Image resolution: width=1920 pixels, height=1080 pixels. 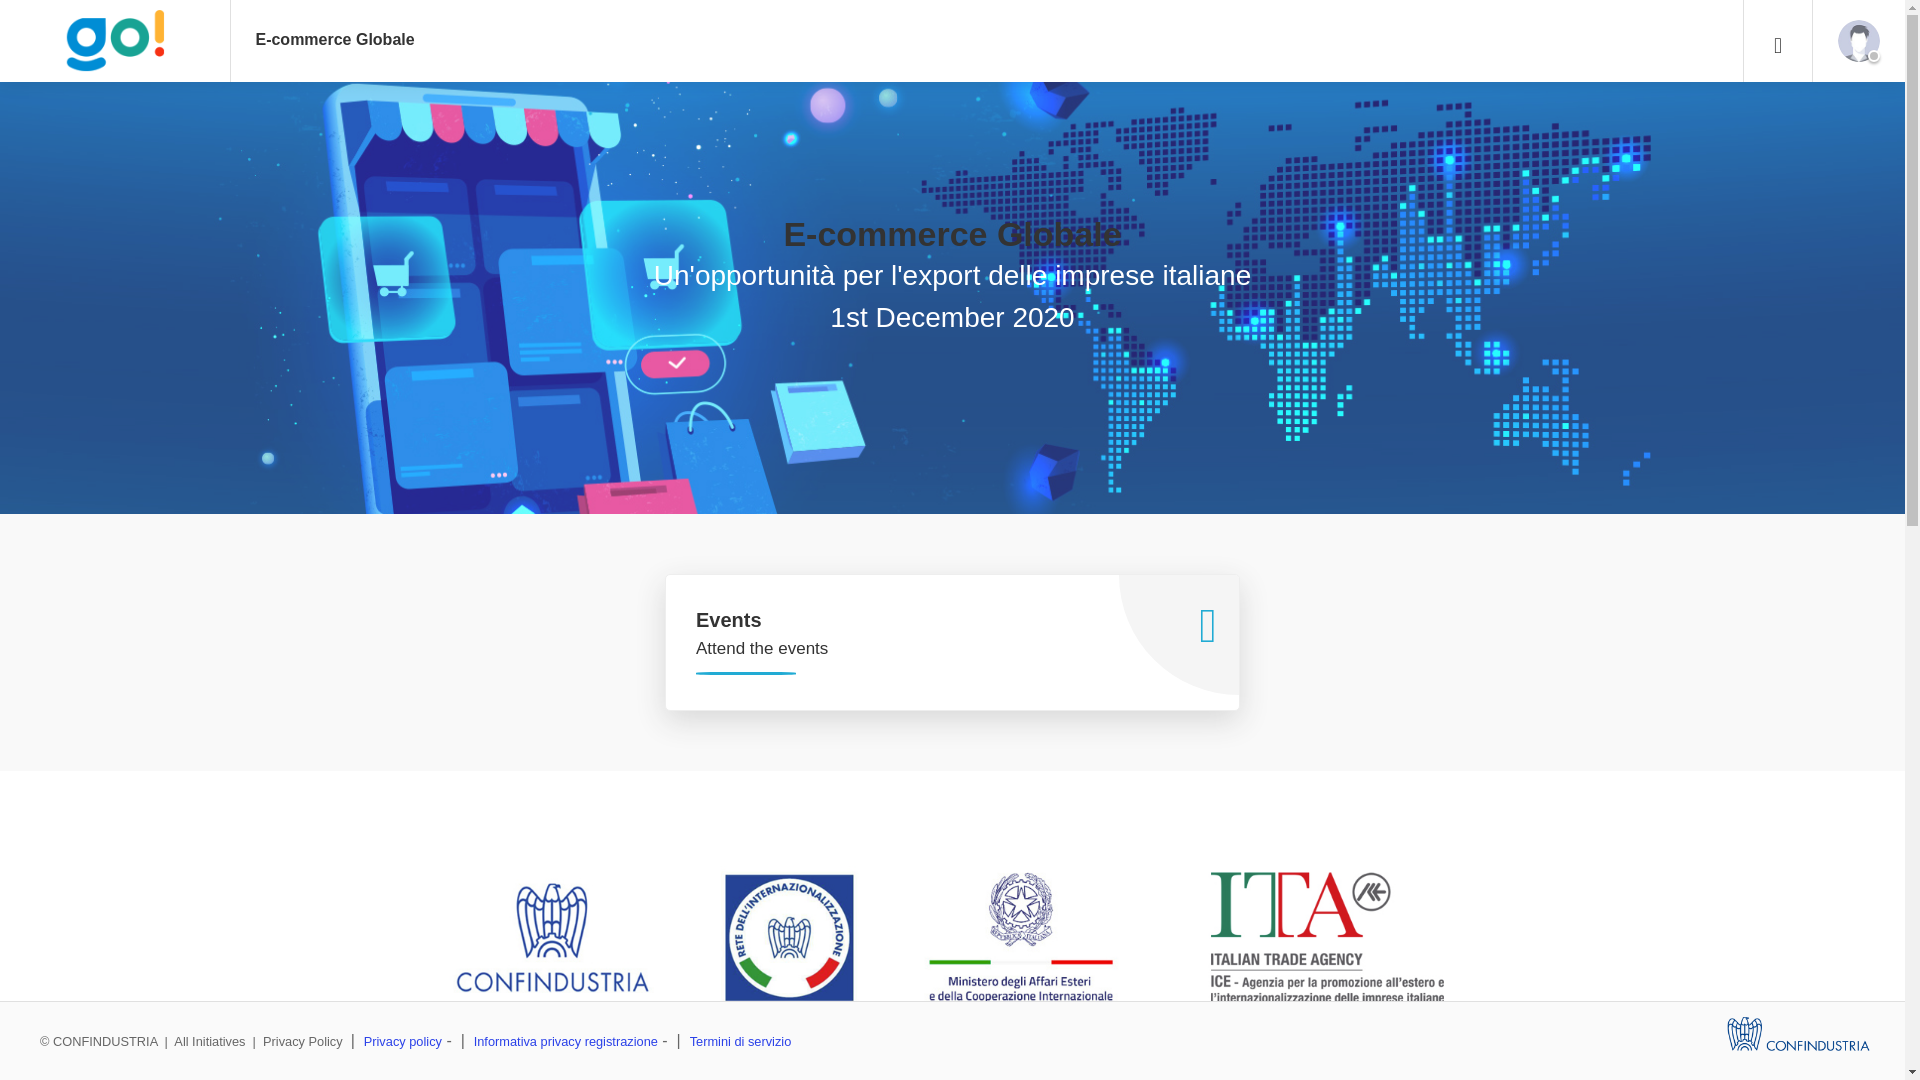 What do you see at coordinates (566, 1040) in the screenshot?
I see `Informativa privacy registrazione` at bounding box center [566, 1040].